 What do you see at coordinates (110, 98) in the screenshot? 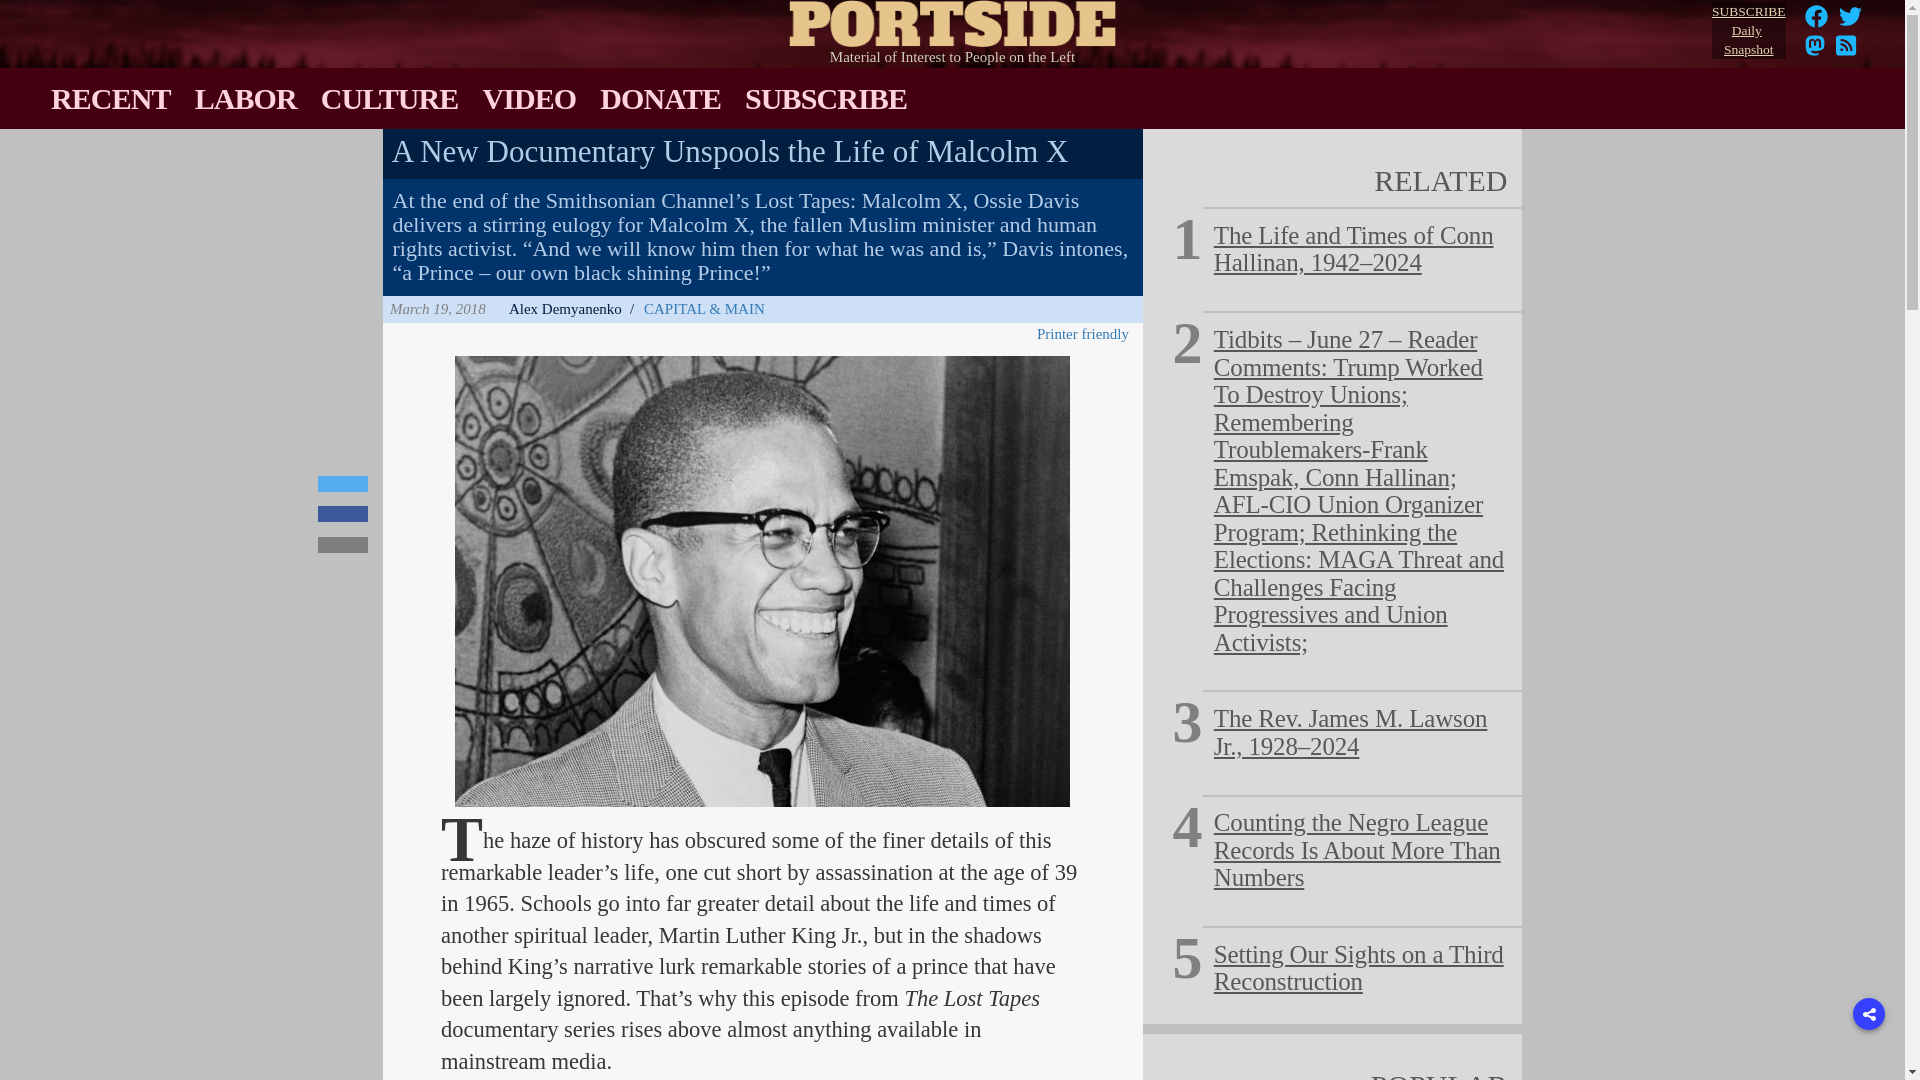
I see `Twitter` at bounding box center [110, 98].